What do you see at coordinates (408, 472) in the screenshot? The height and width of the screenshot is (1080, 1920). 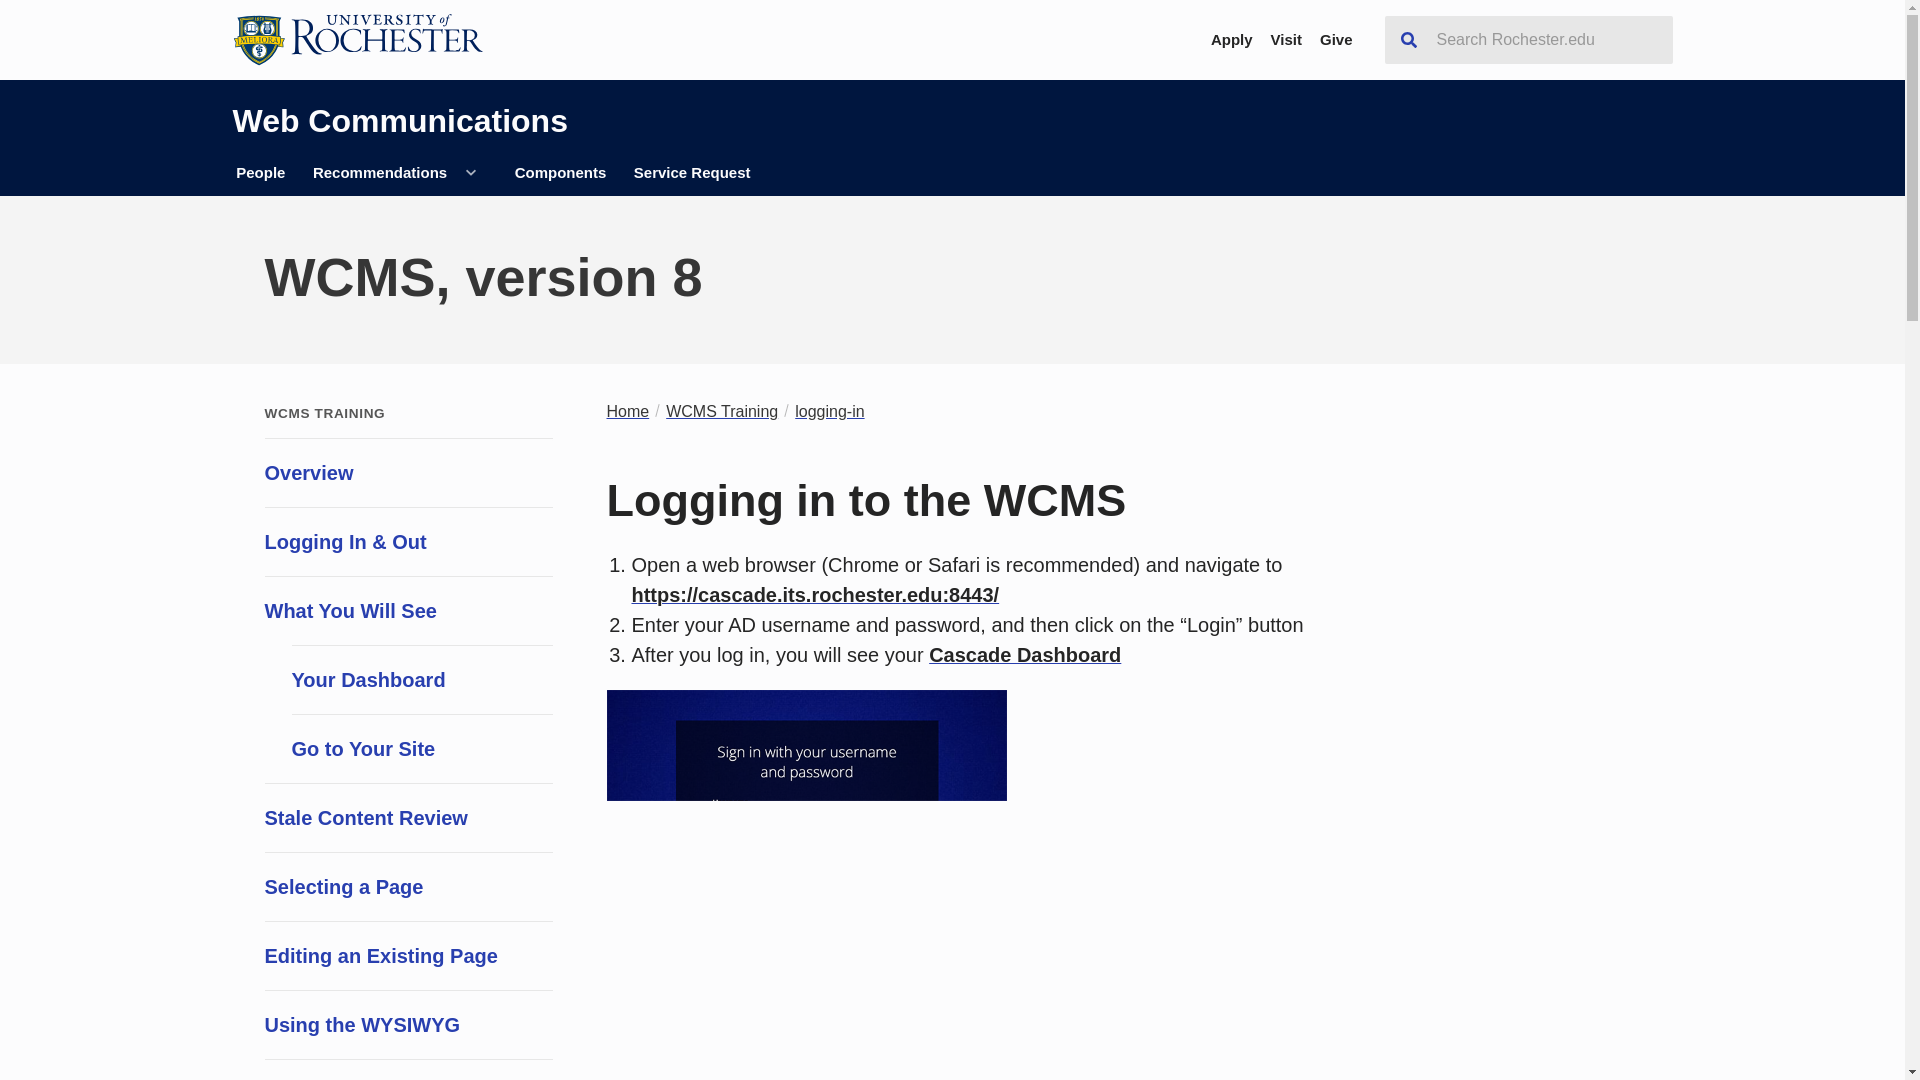 I see `Overview` at bounding box center [408, 472].